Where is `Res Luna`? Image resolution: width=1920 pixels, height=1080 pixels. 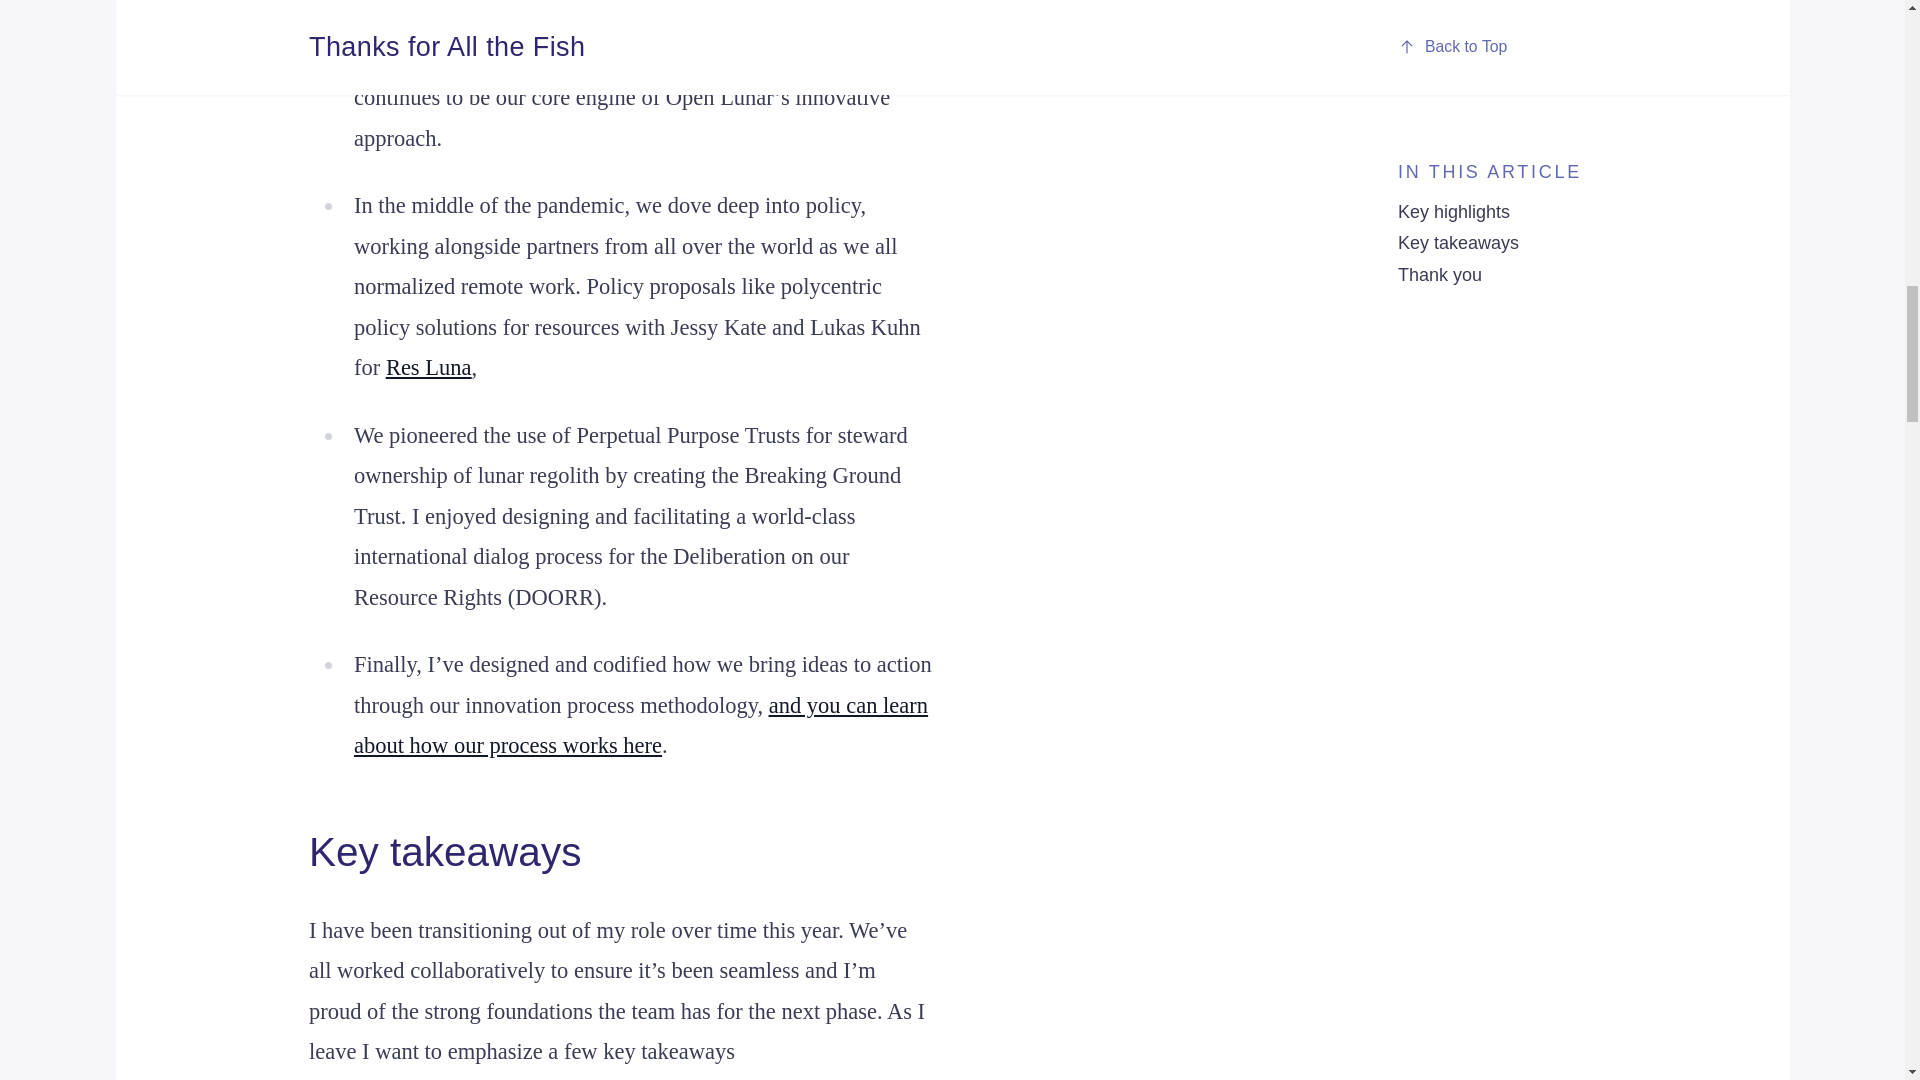 Res Luna is located at coordinates (428, 368).